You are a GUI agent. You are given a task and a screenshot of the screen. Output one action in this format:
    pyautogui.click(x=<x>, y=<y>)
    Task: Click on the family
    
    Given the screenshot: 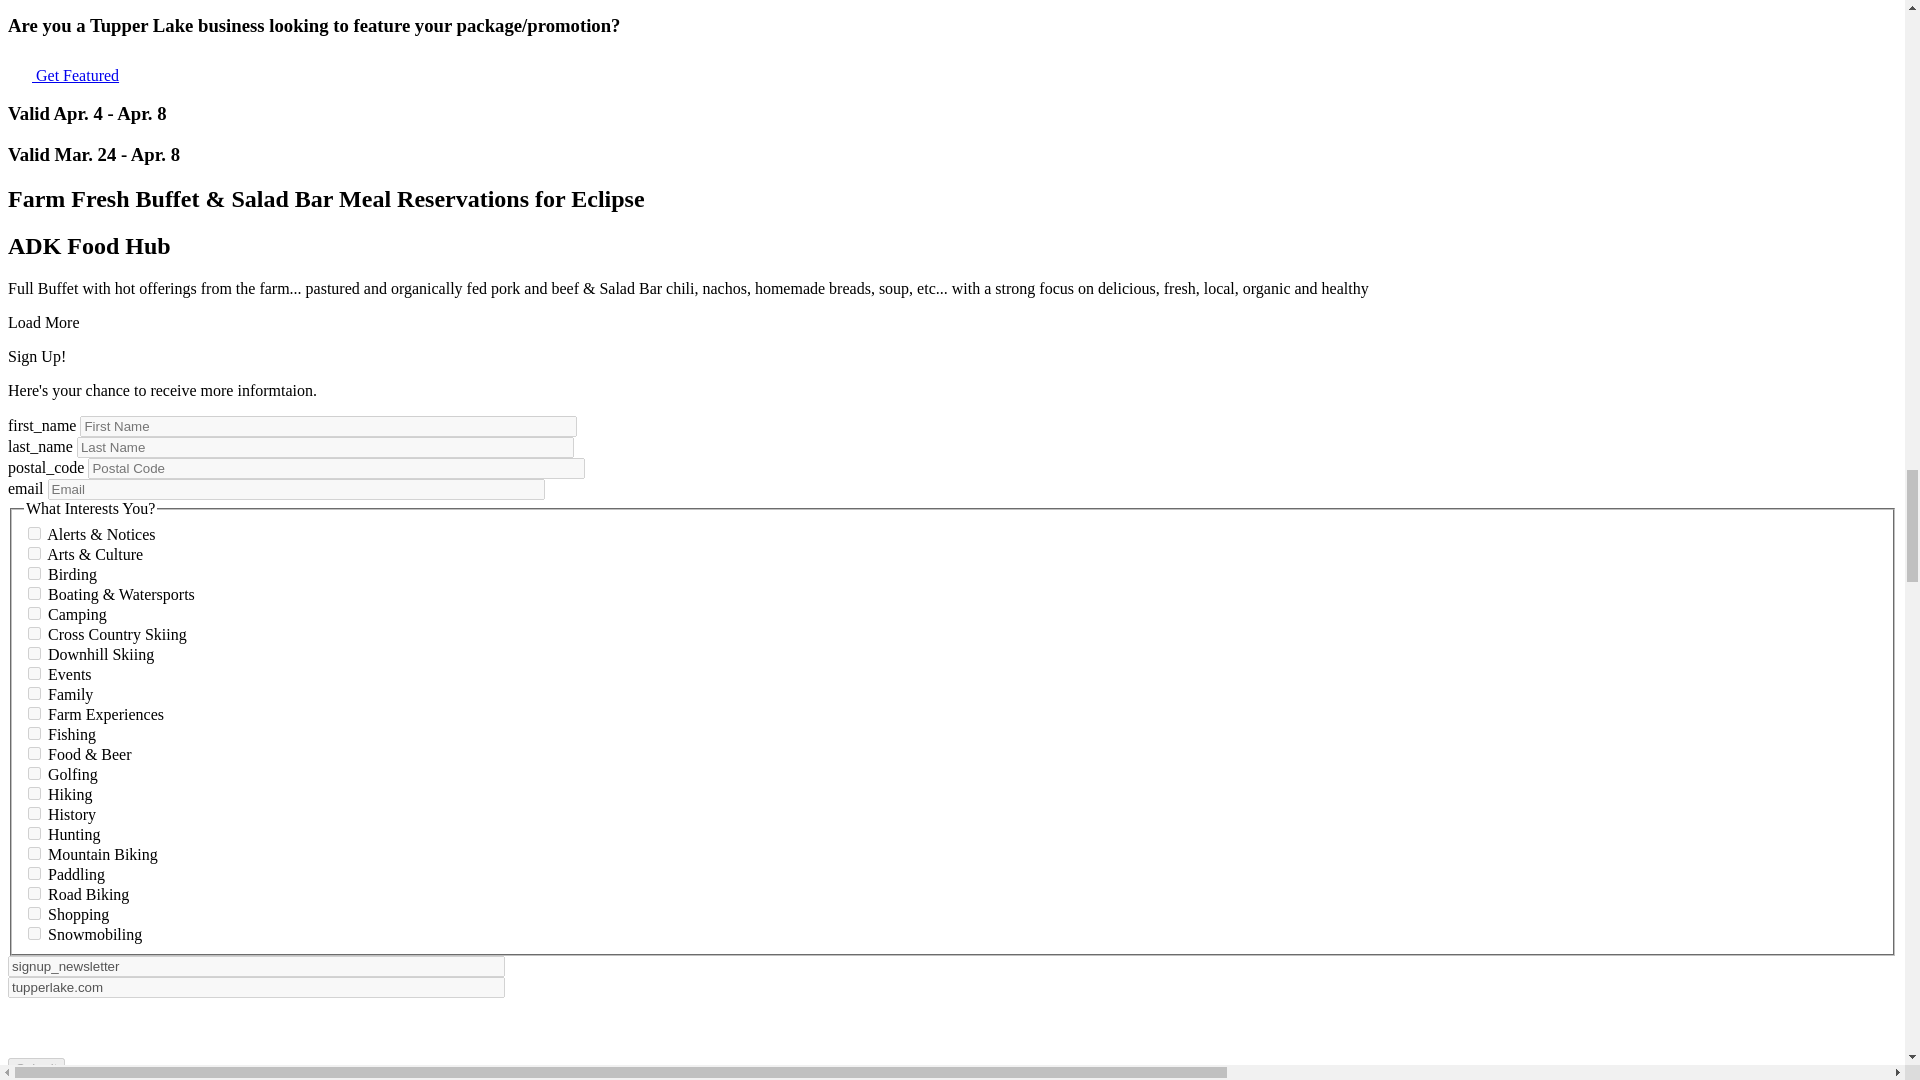 What is the action you would take?
    pyautogui.click(x=34, y=692)
    